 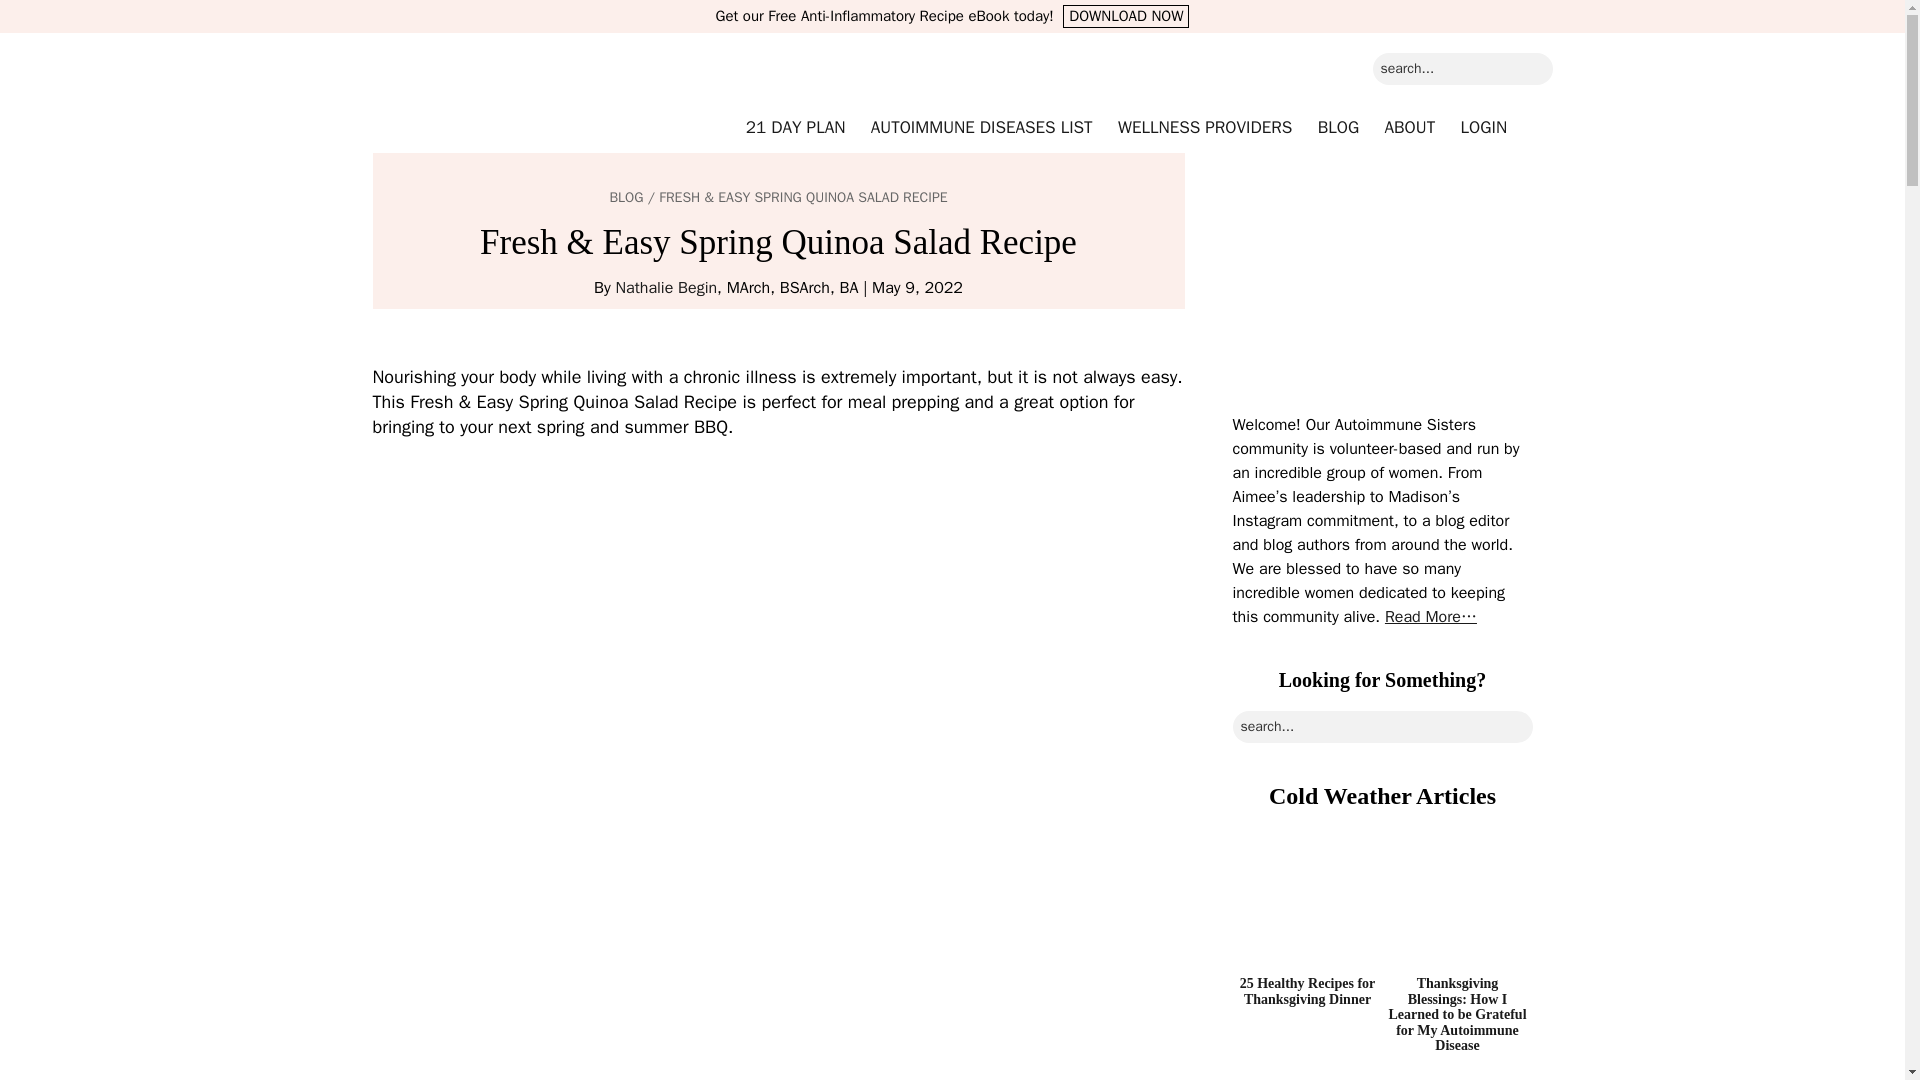 I want to click on WELLNESS PROVIDERS, so click(x=1204, y=128).